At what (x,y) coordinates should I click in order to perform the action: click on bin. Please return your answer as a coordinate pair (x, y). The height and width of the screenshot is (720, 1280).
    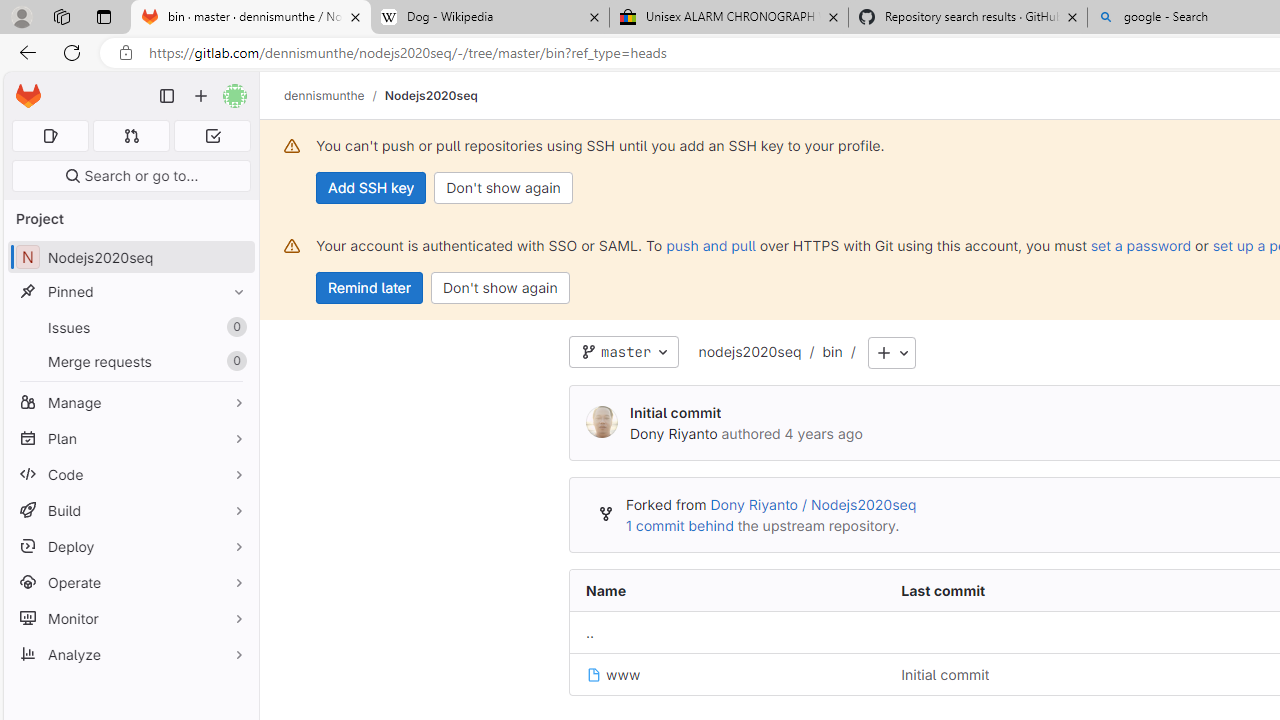
    Looking at the image, I should click on (832, 351).